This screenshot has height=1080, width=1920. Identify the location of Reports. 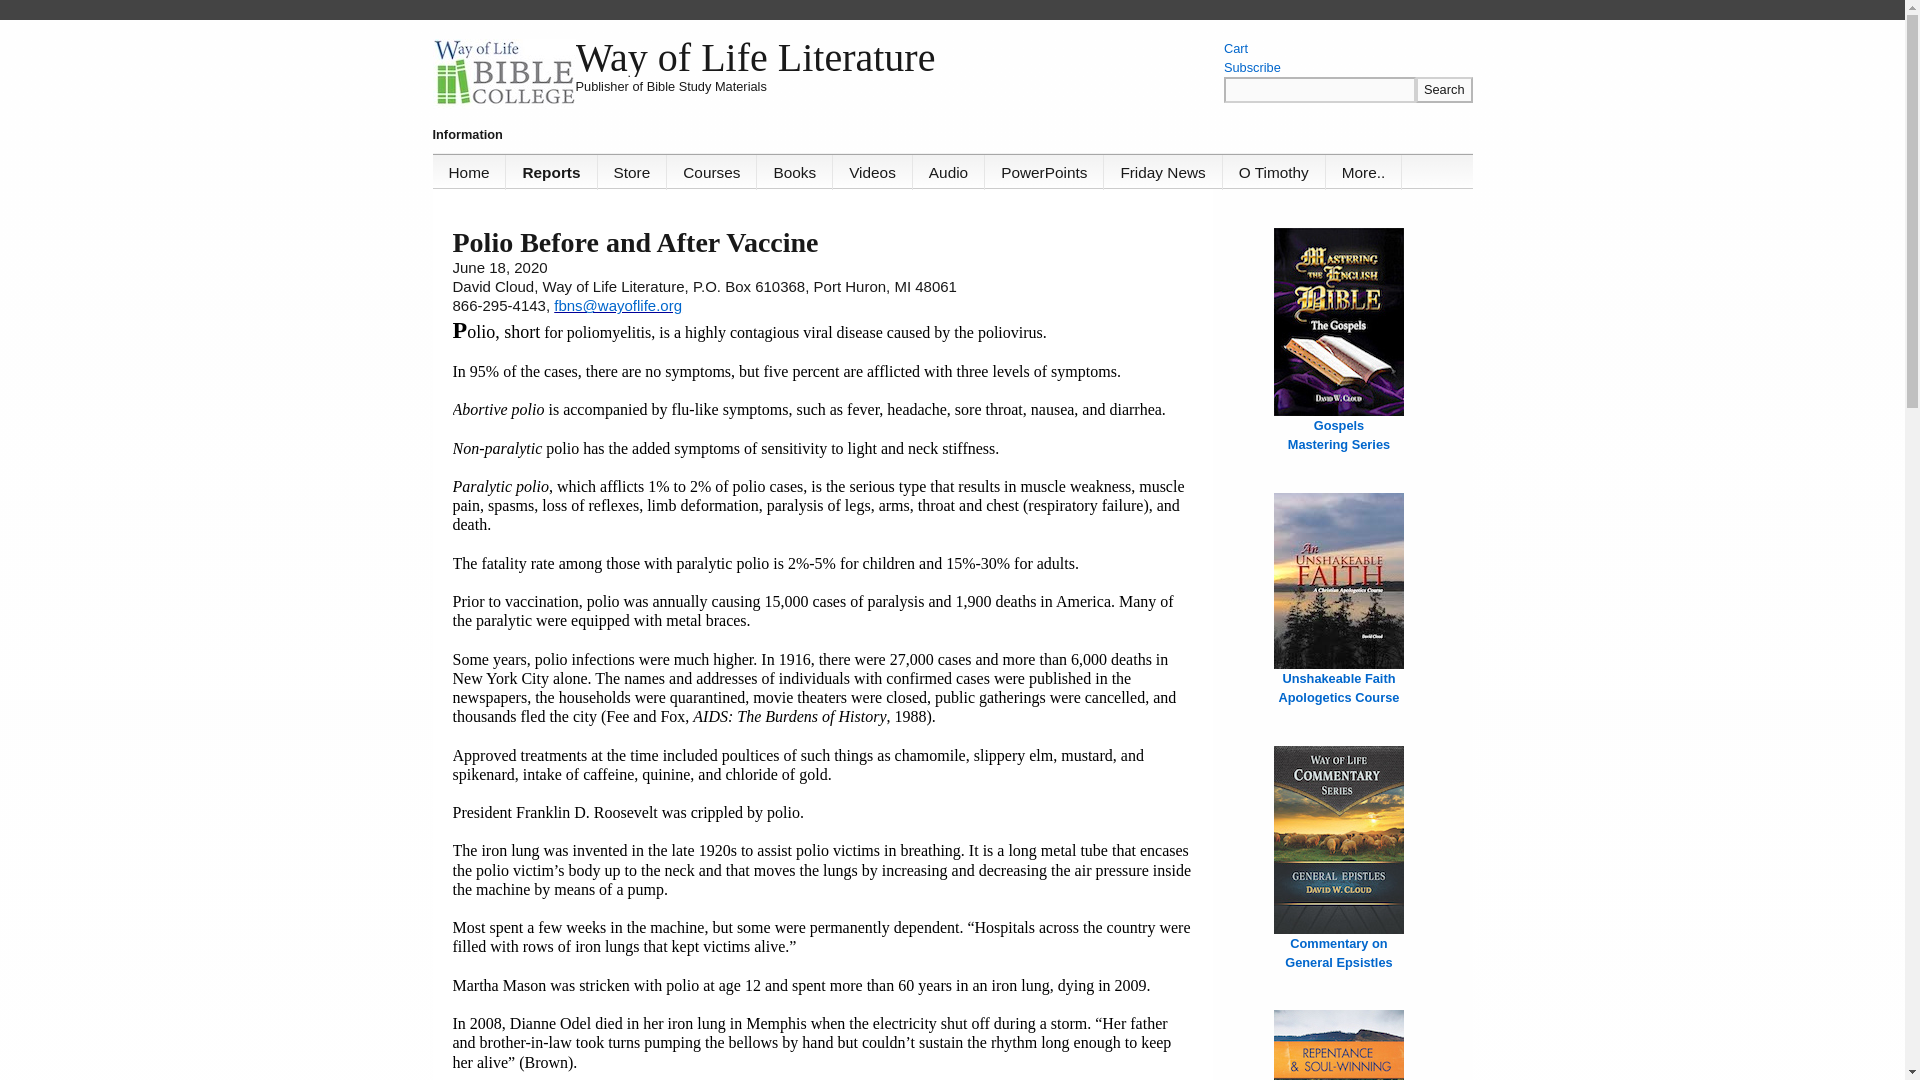
(1444, 88).